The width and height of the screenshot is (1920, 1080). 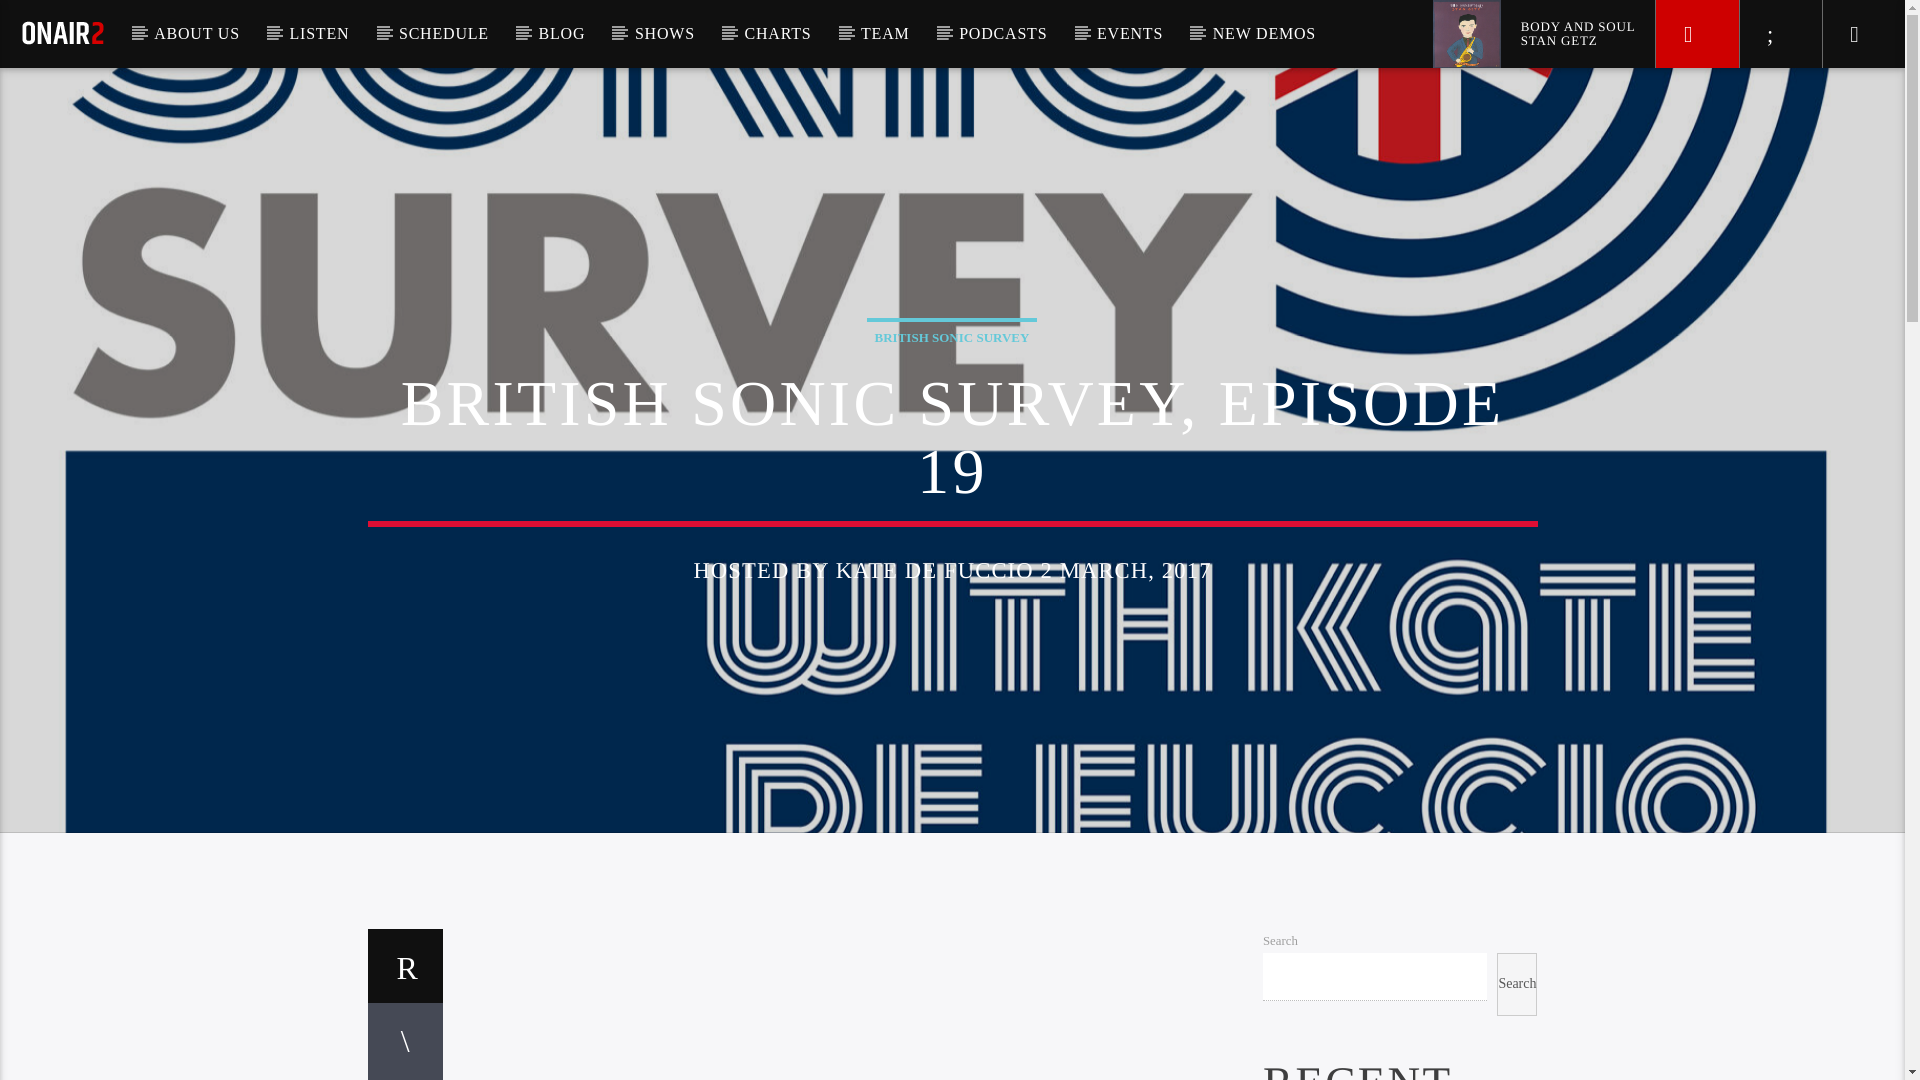 I want to click on CHARTS, so click(x=777, y=34).